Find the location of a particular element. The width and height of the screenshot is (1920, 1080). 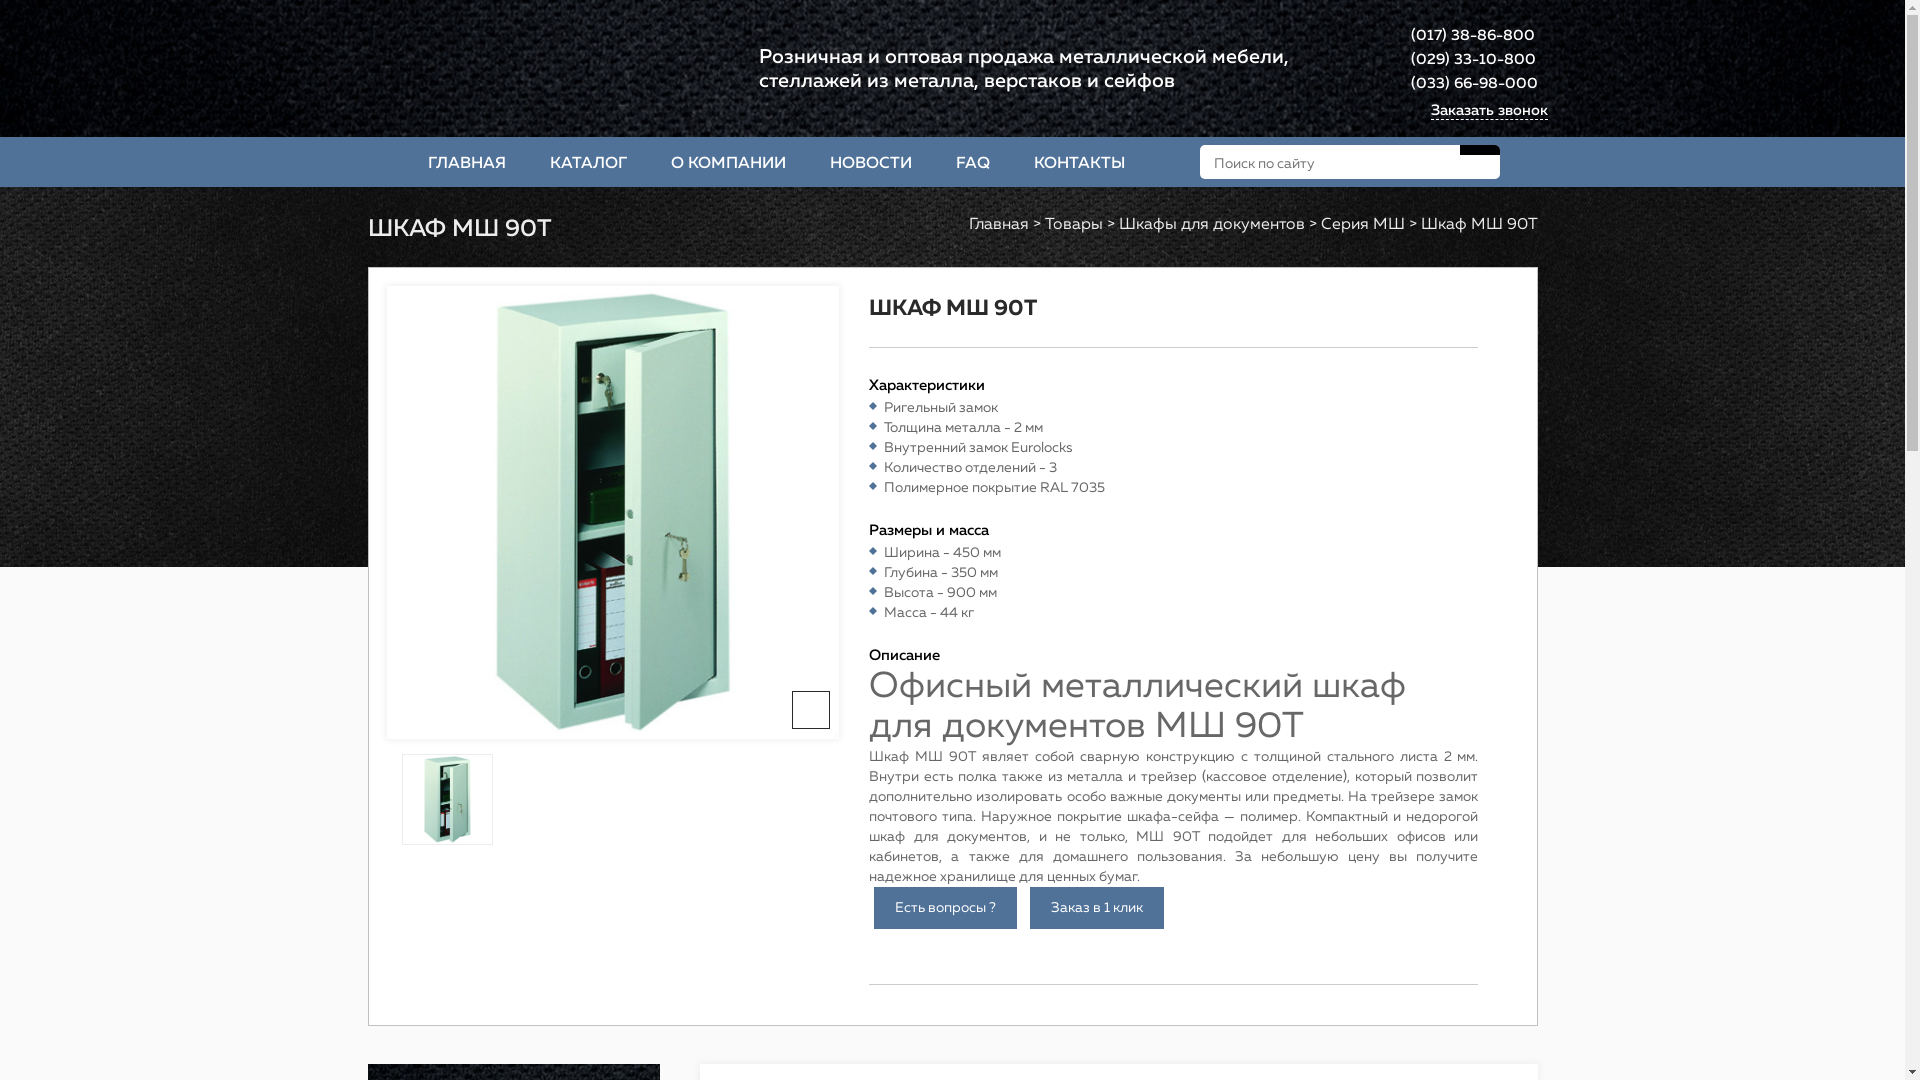

(029) 33-10-800 is located at coordinates (1472, 60).